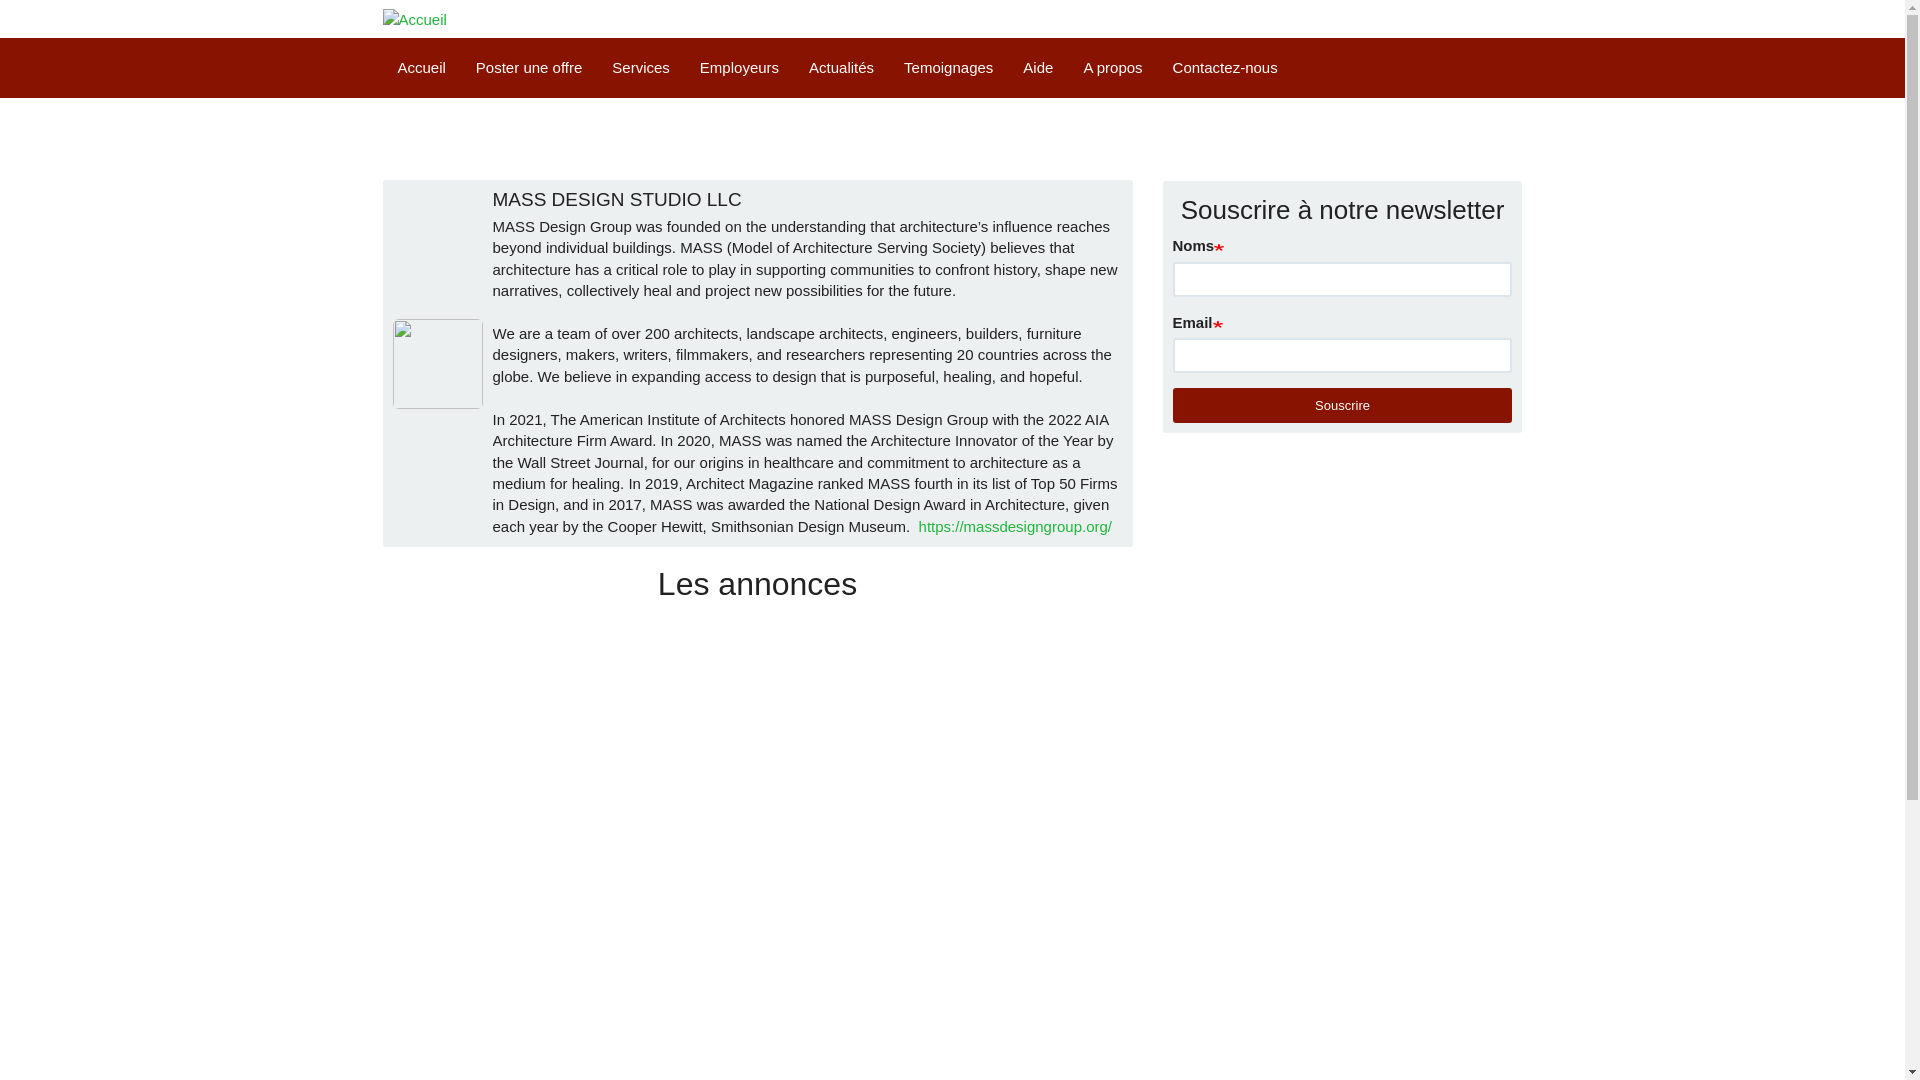 Image resolution: width=1920 pixels, height=1080 pixels. What do you see at coordinates (948, 68) in the screenshot?
I see `Temoignages` at bounding box center [948, 68].